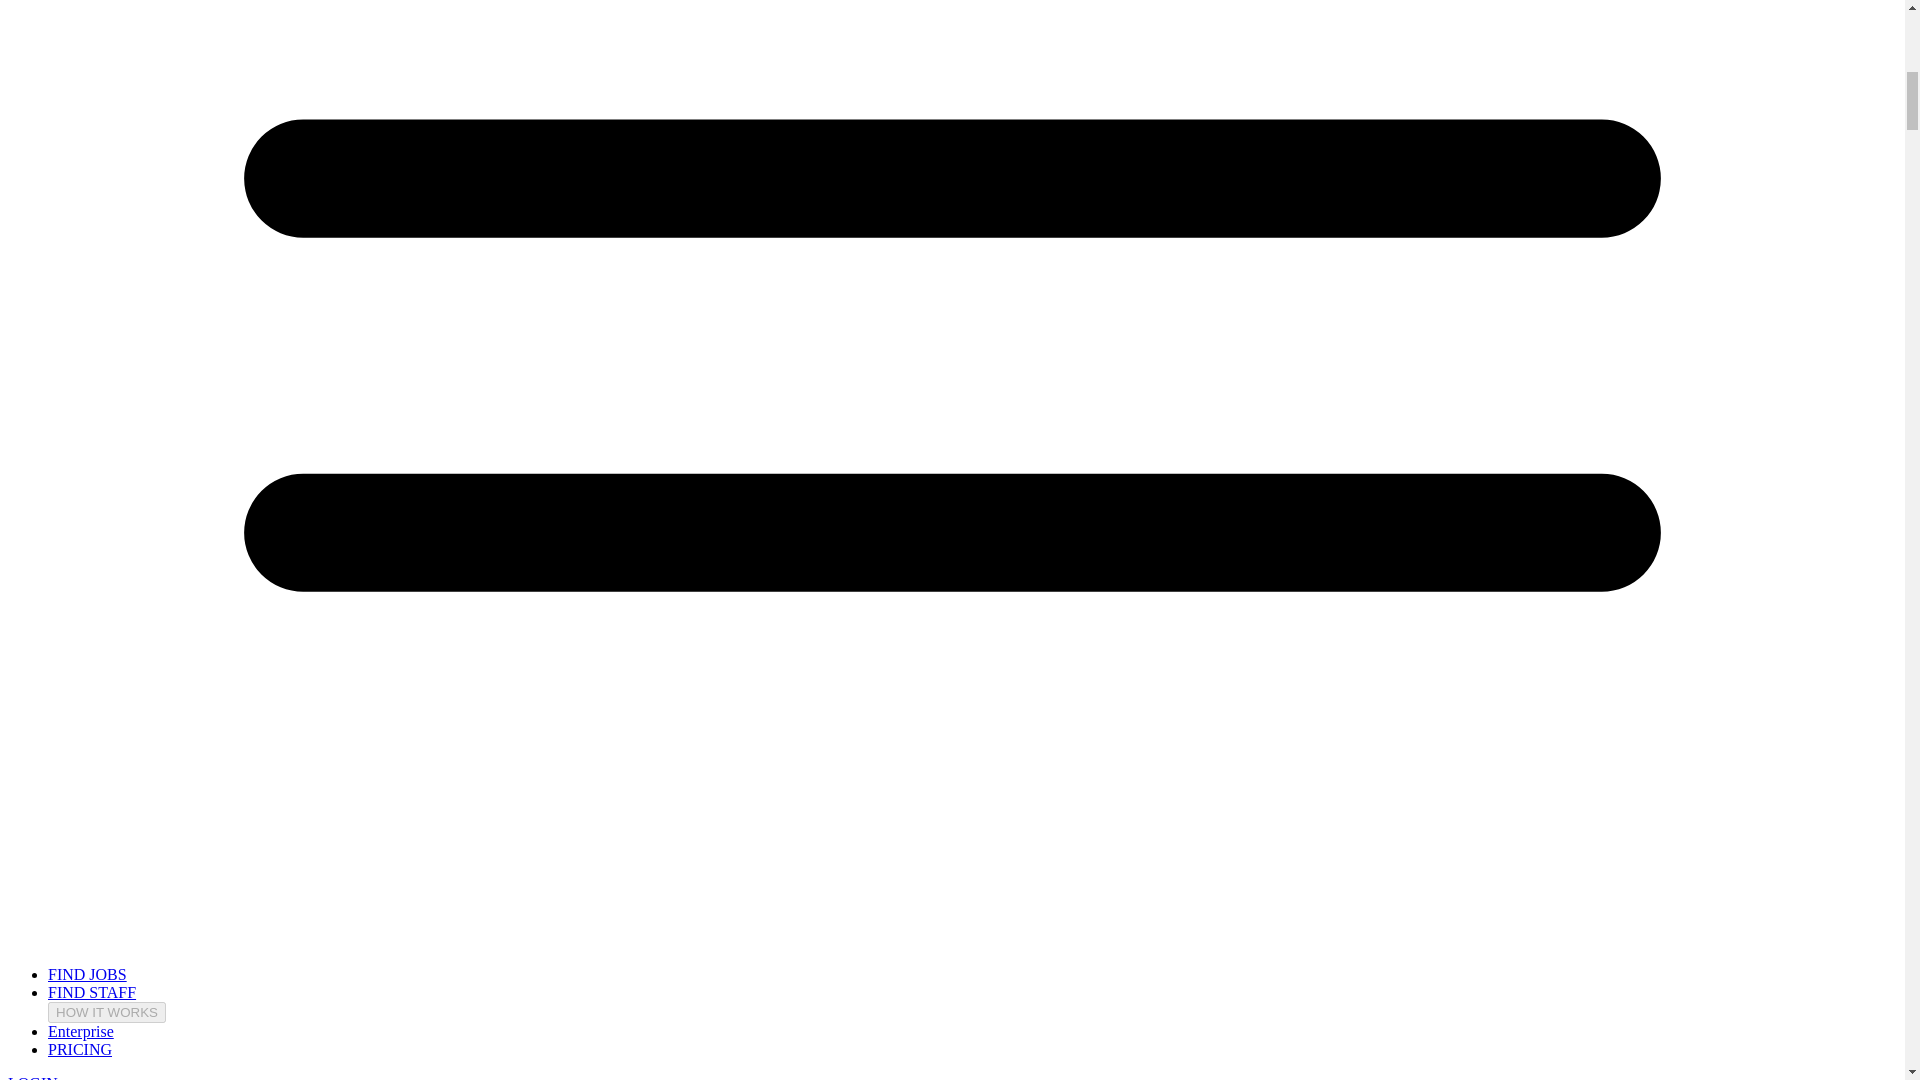  Describe the element at coordinates (92, 992) in the screenshot. I see `FIND STAFF` at that location.